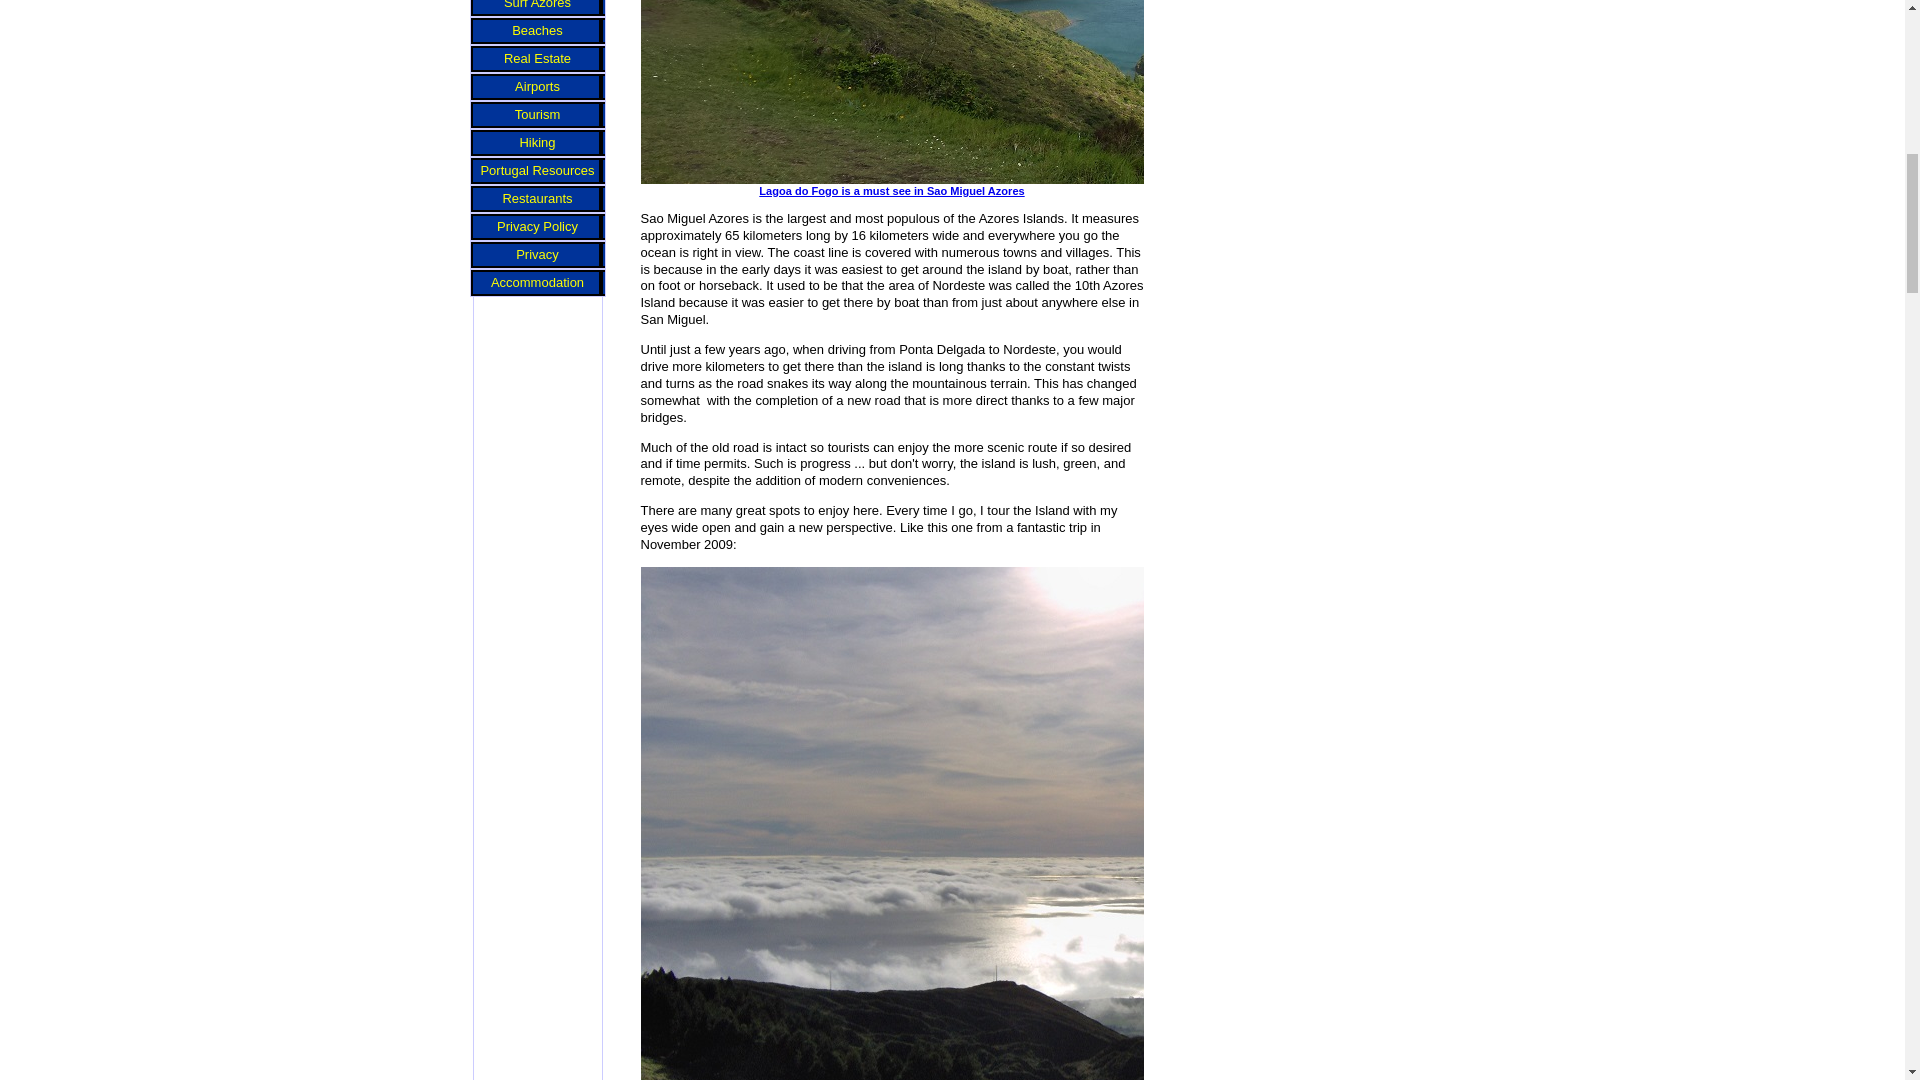 The width and height of the screenshot is (1920, 1080). What do you see at coordinates (1139, 184) in the screenshot?
I see `Lagoa do Fogo is a must see in Sao Miguel Azores` at bounding box center [1139, 184].